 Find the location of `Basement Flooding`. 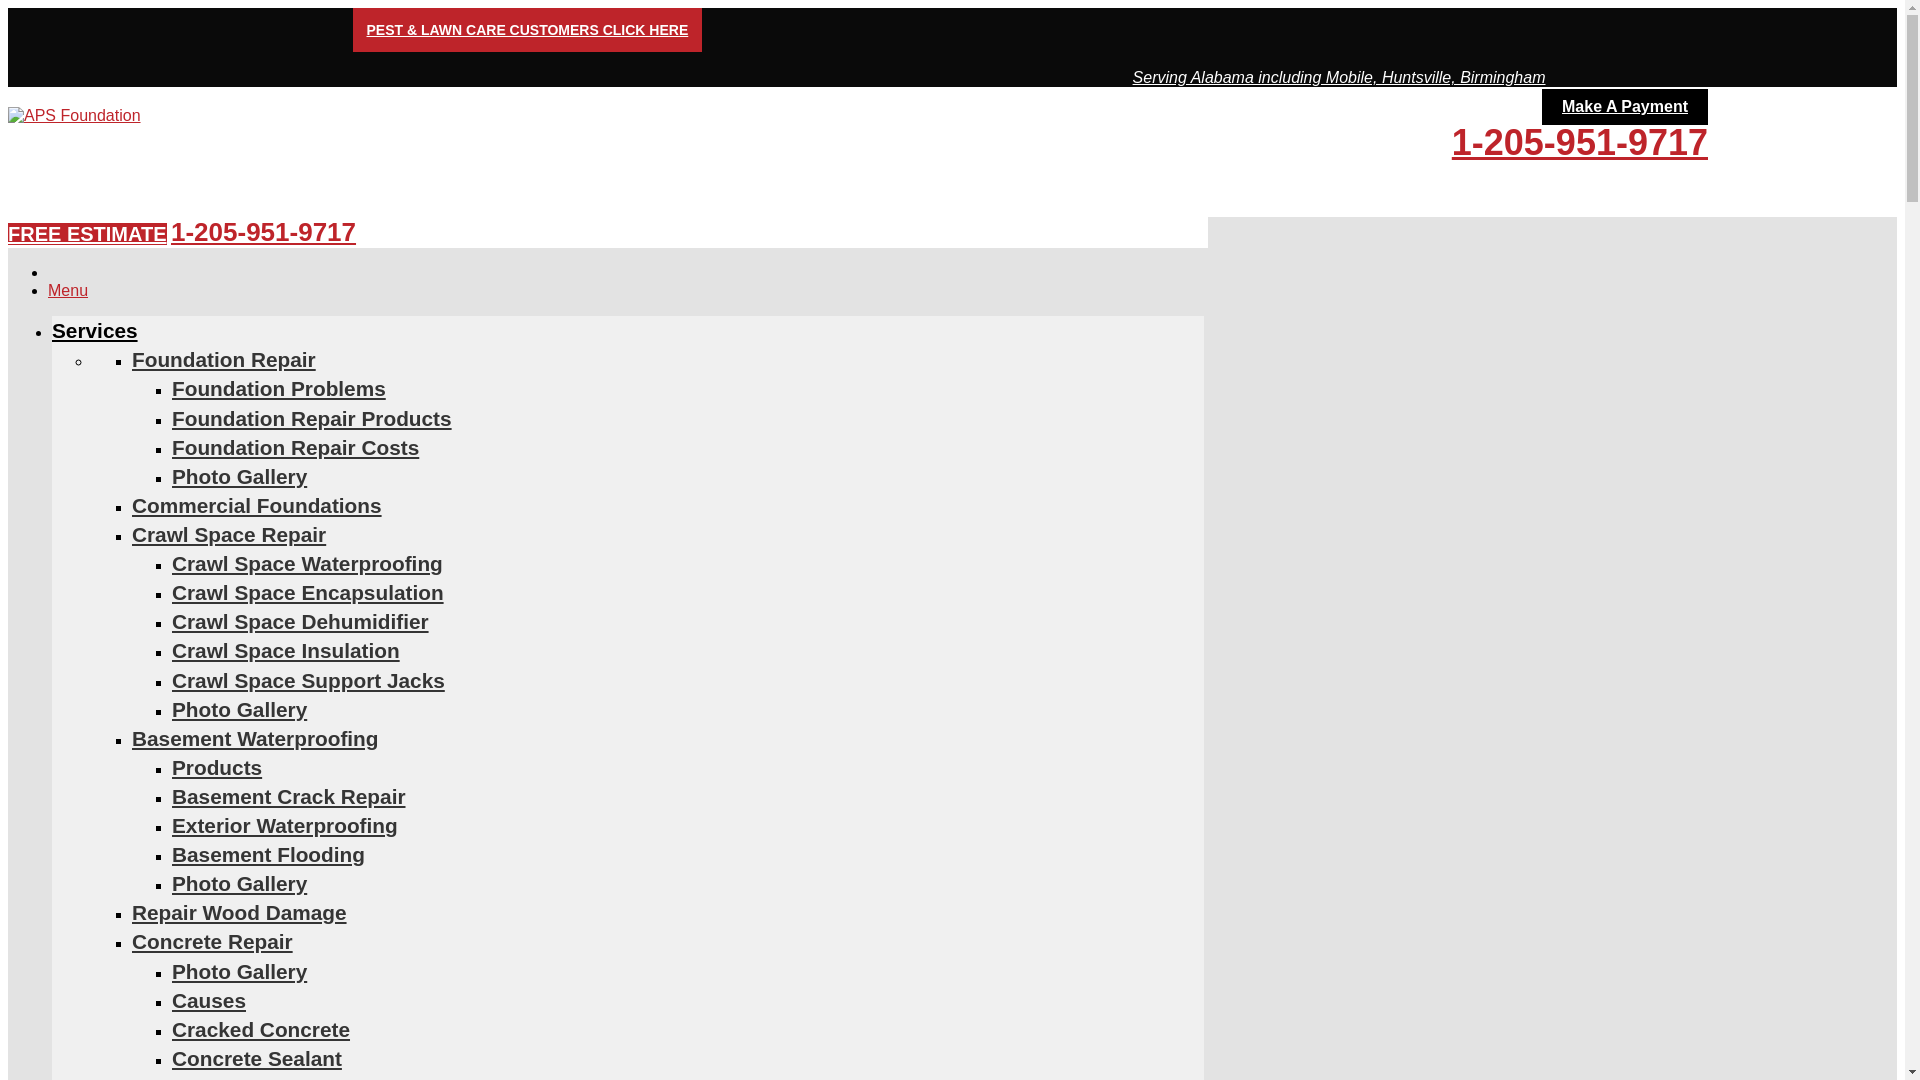

Basement Flooding is located at coordinates (268, 854).